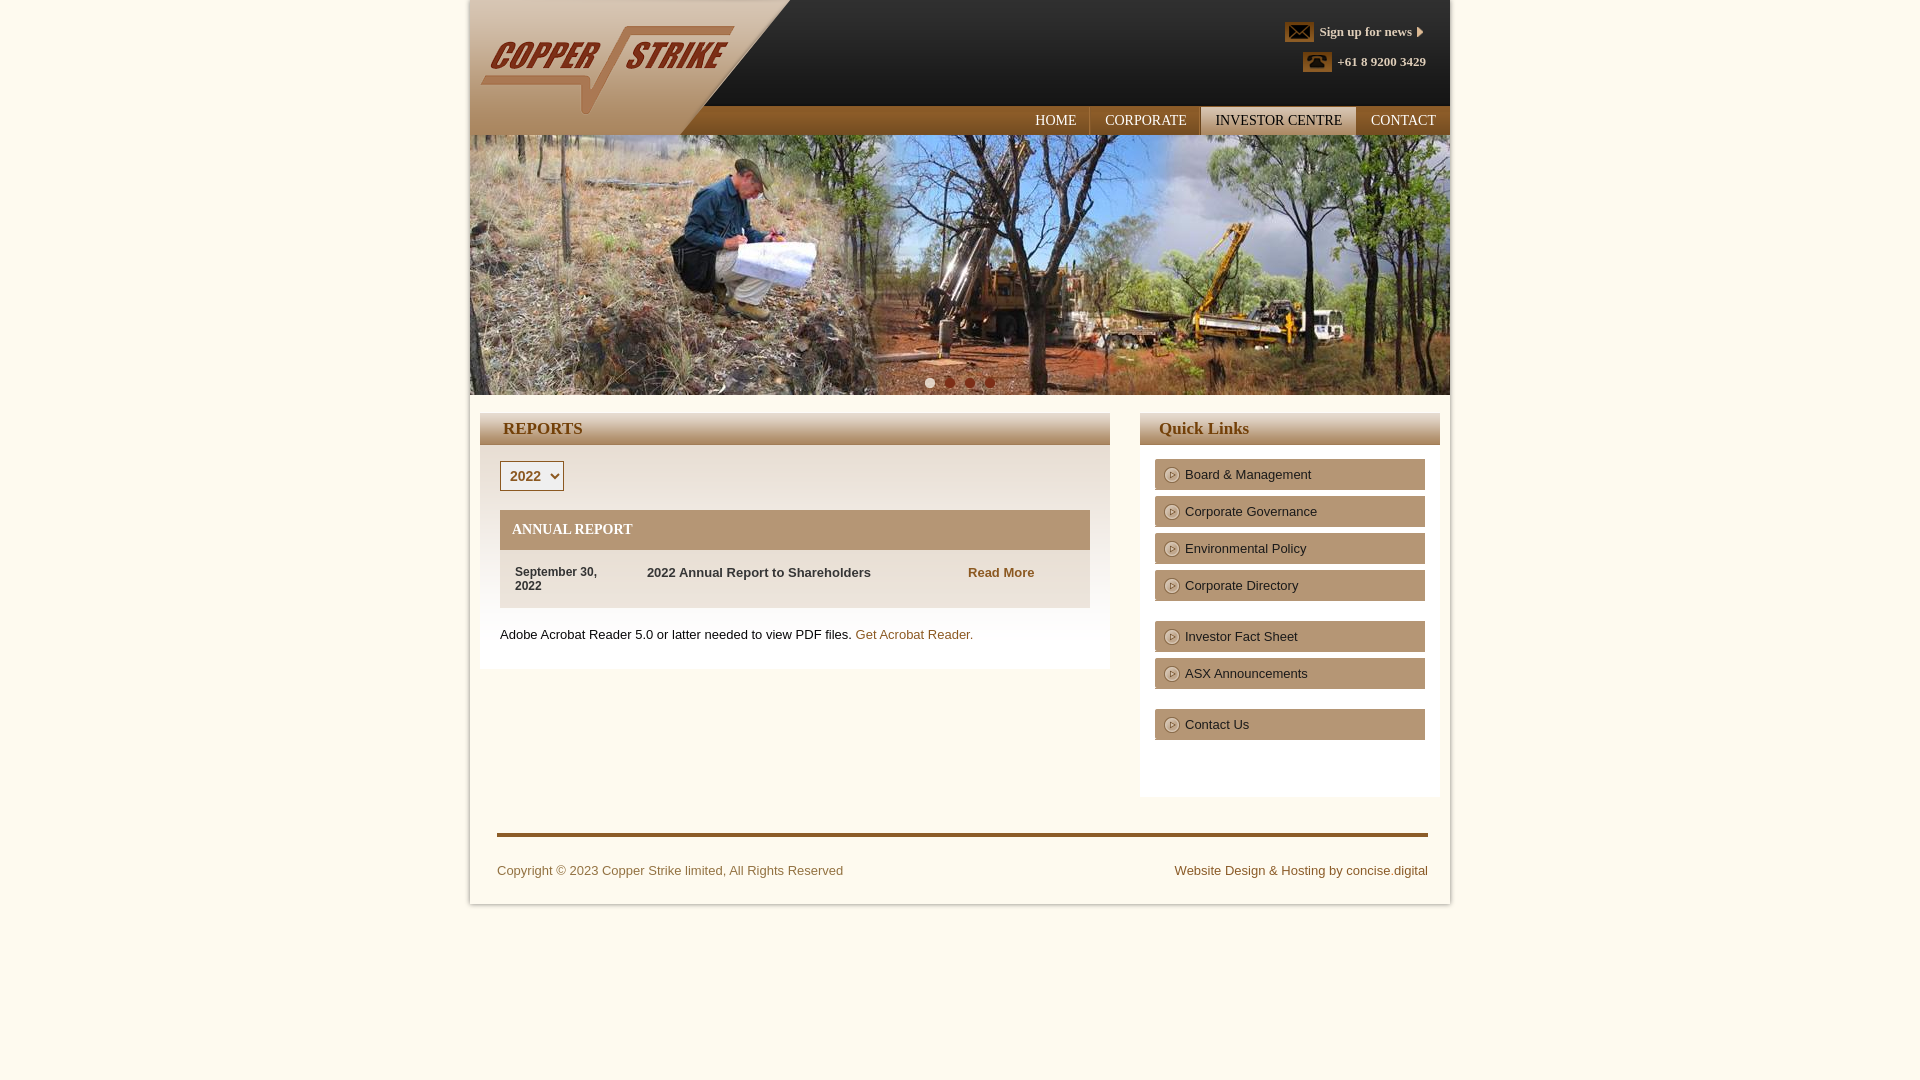 The image size is (1920, 1080). What do you see at coordinates (1278, 121) in the screenshot?
I see `INVESTOR CENTRE` at bounding box center [1278, 121].